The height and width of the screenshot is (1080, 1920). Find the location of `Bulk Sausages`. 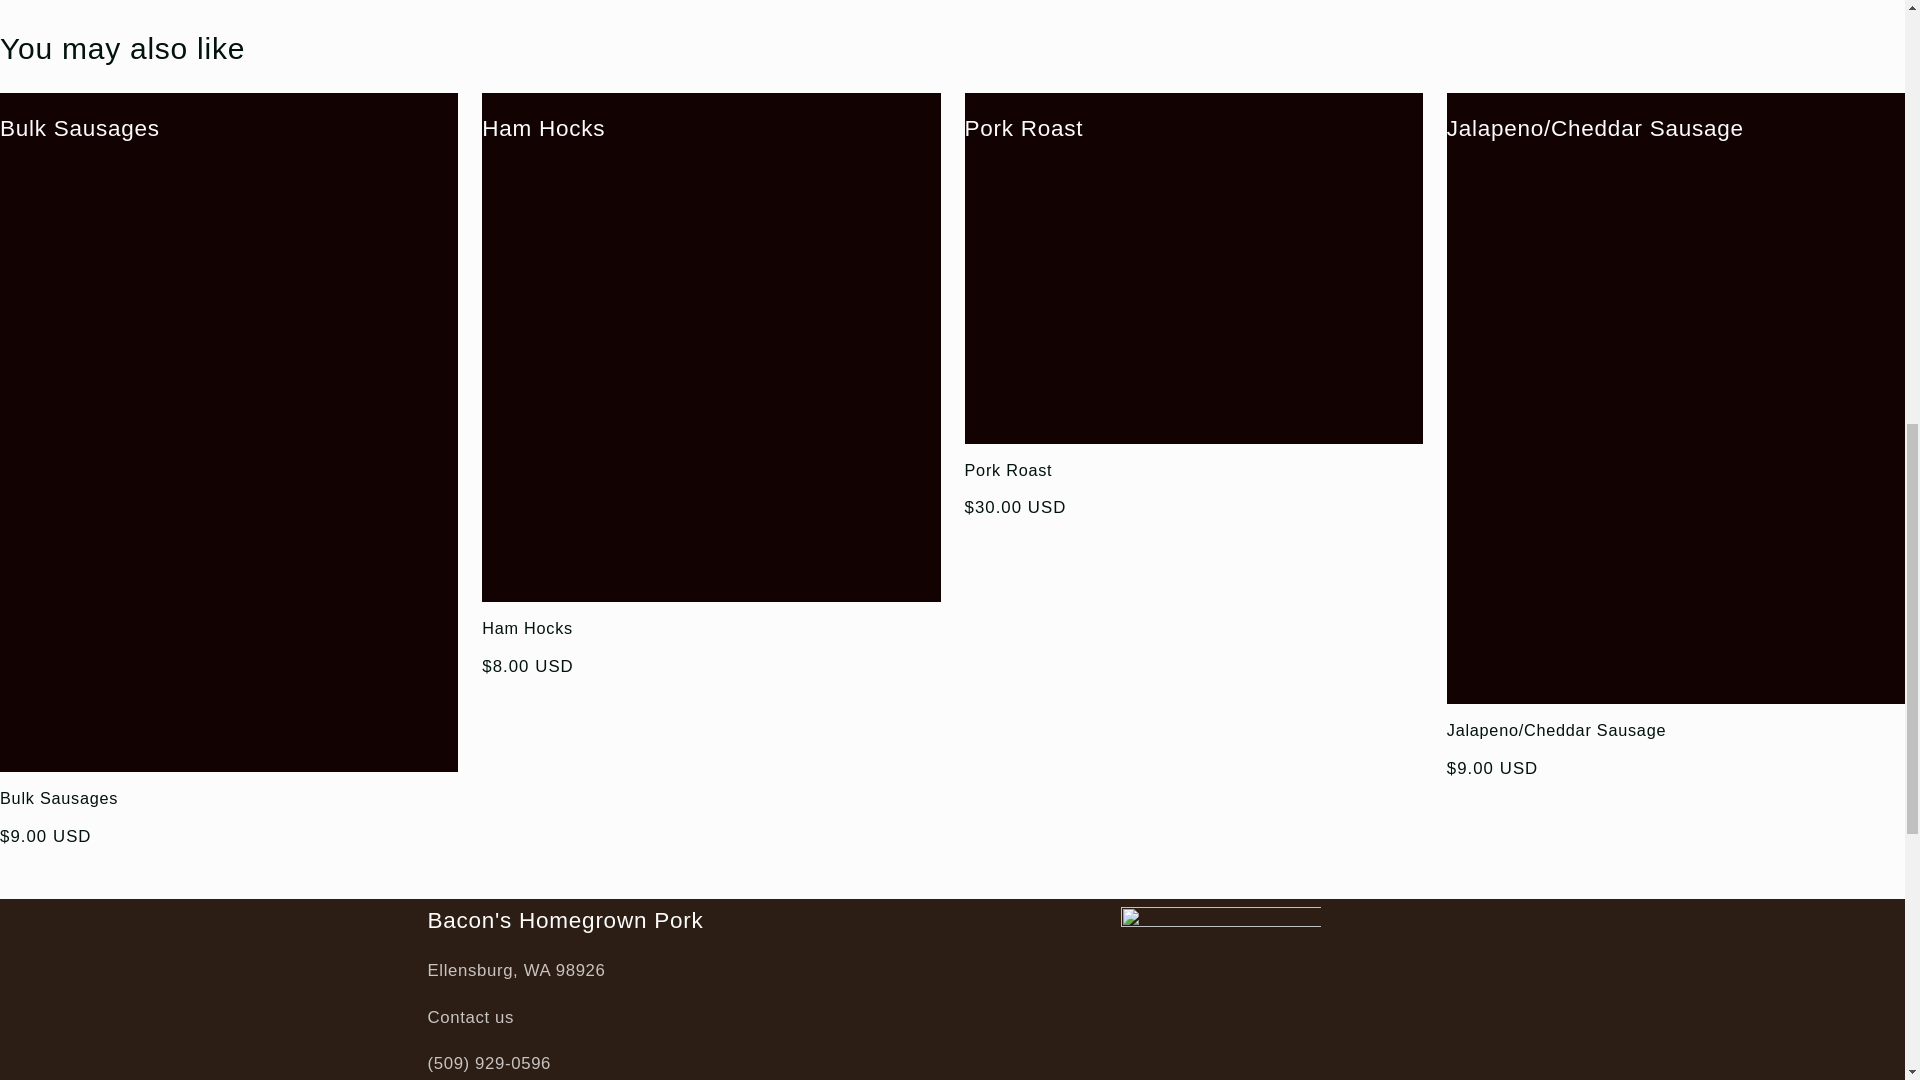

Bulk Sausages is located at coordinates (229, 798).